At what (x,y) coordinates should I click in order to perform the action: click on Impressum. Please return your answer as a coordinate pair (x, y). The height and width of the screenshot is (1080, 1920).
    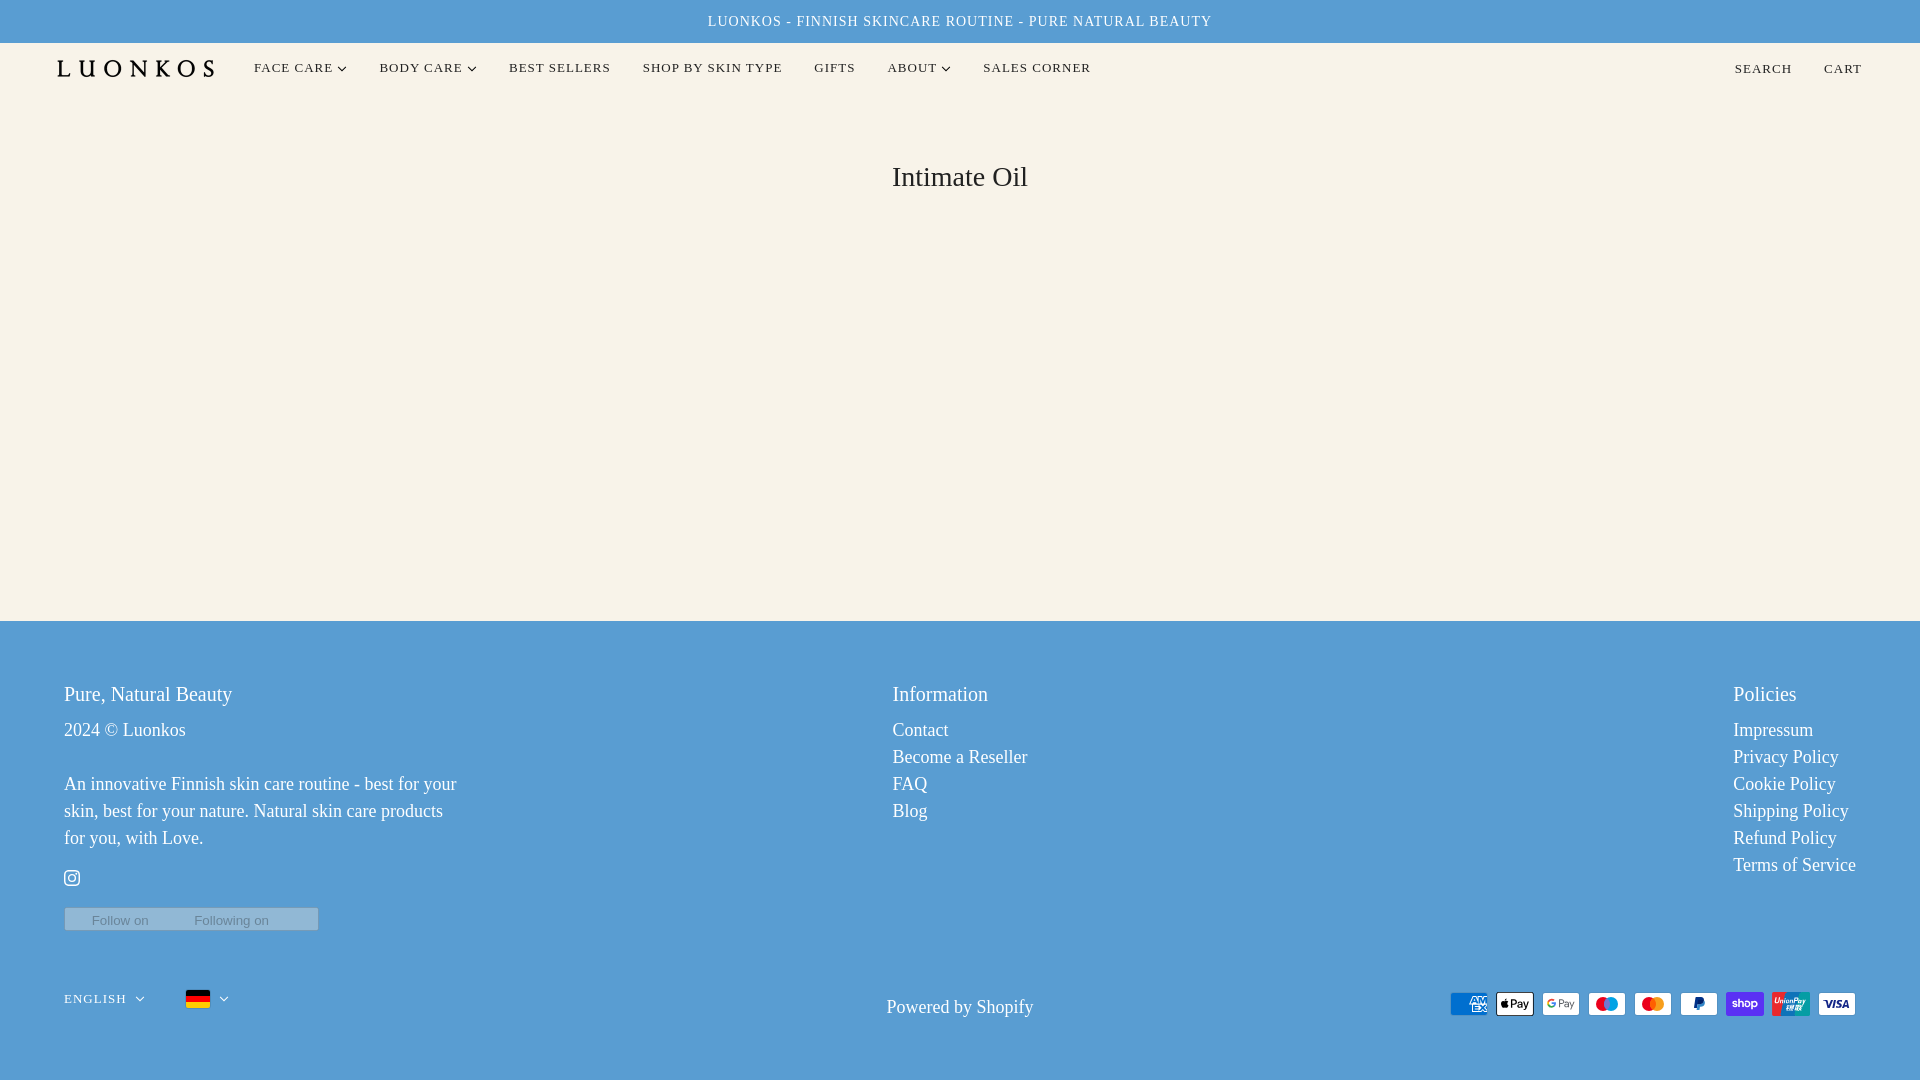
    Looking at the image, I should click on (1772, 730).